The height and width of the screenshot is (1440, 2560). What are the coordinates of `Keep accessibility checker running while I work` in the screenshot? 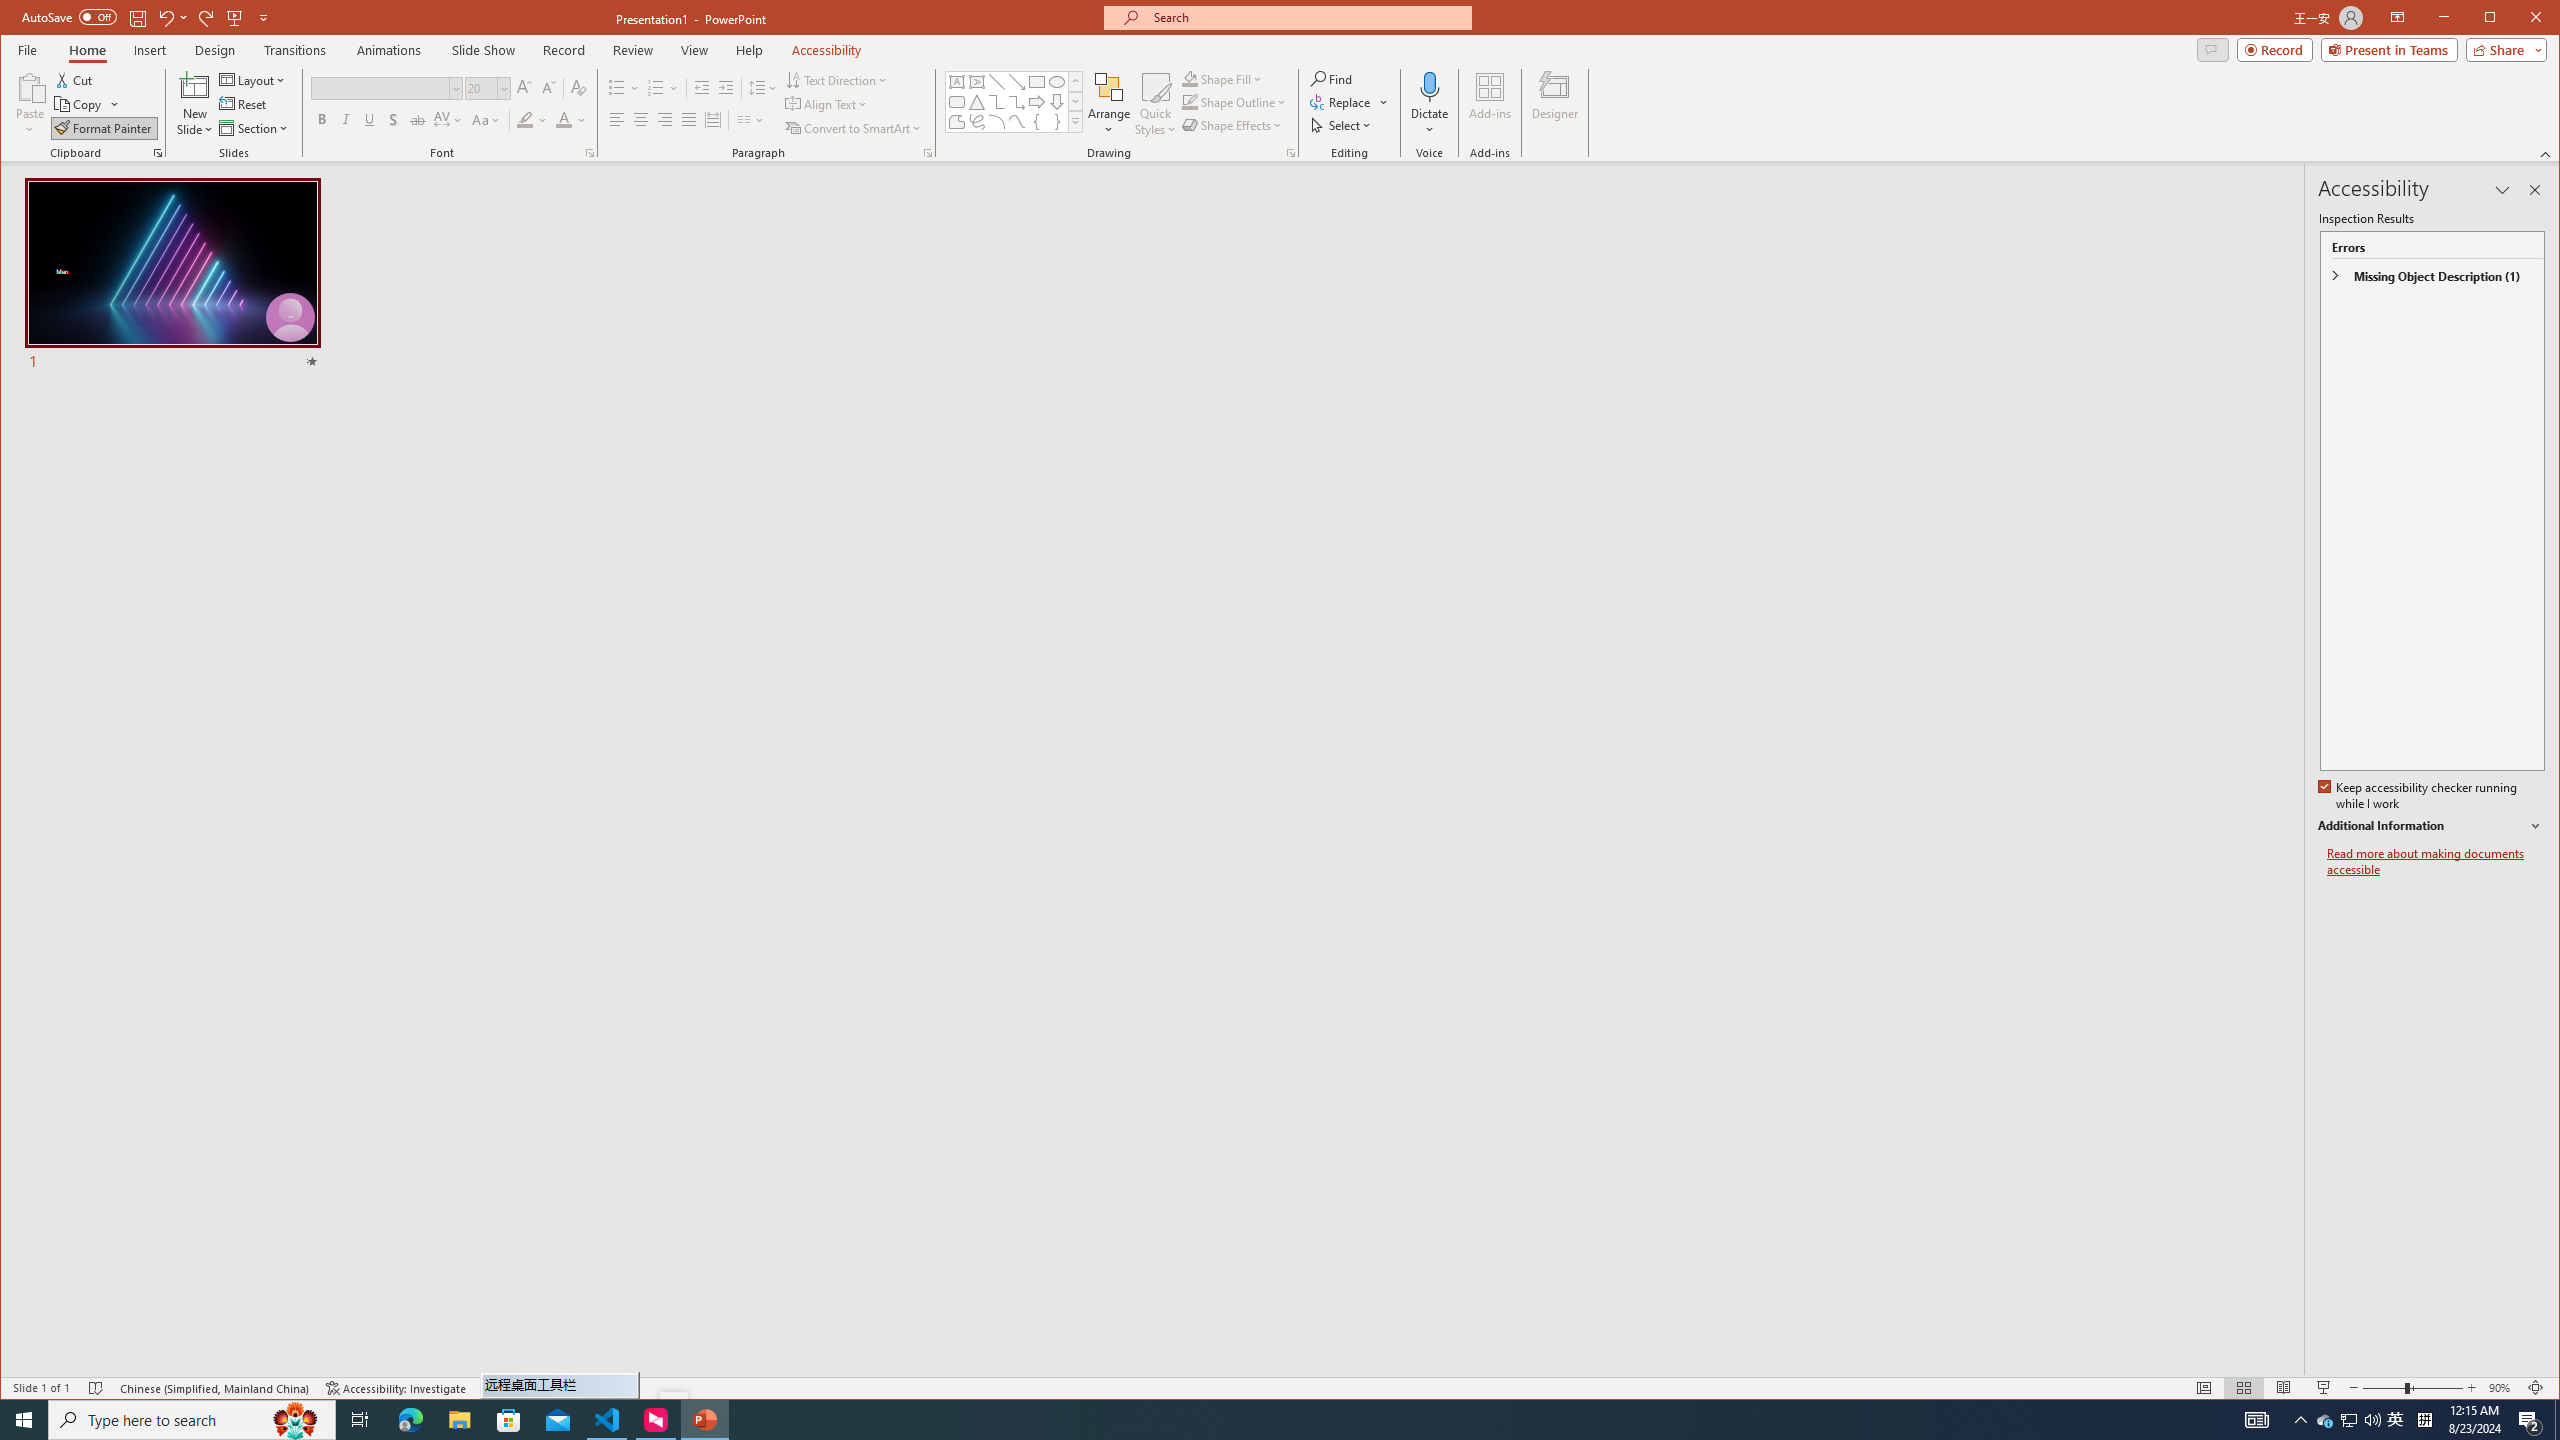 It's located at (2418, 796).